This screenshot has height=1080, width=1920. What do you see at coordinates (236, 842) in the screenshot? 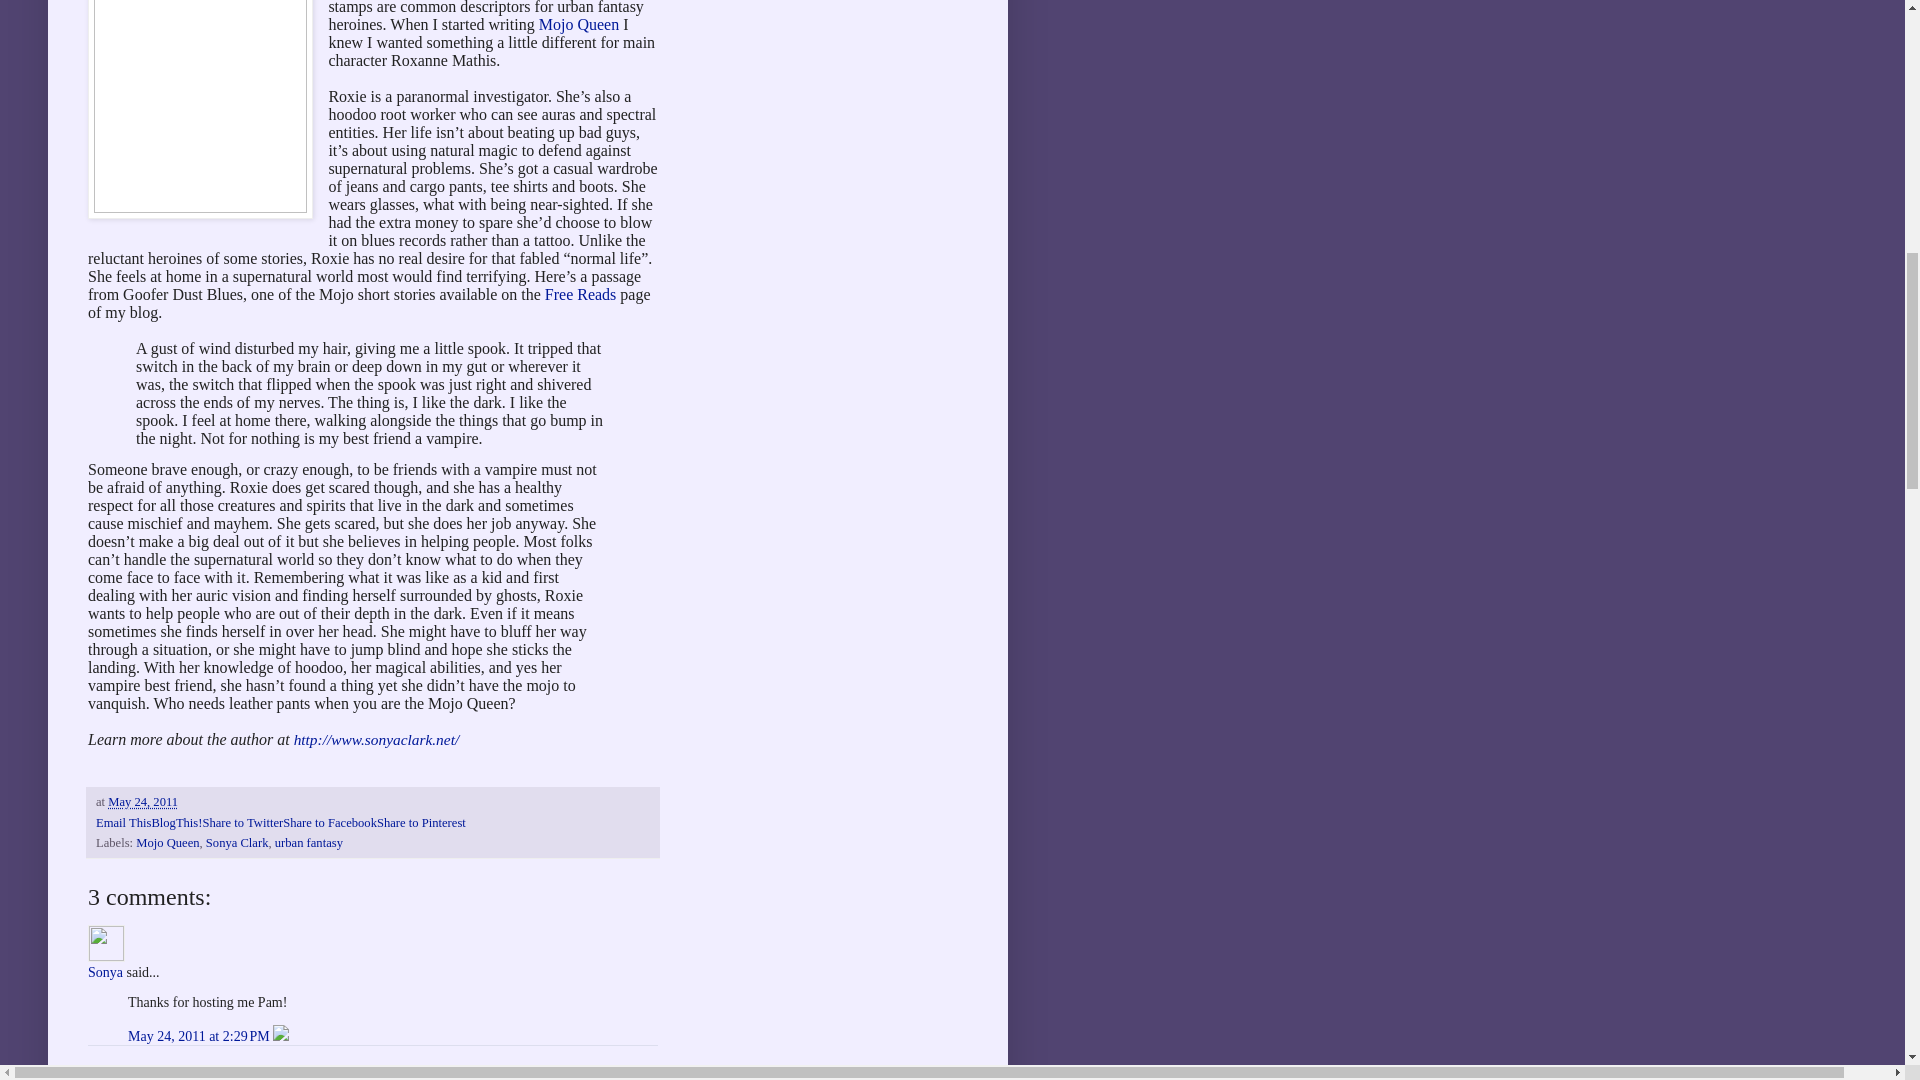
I see `Sonya Clark` at bounding box center [236, 842].